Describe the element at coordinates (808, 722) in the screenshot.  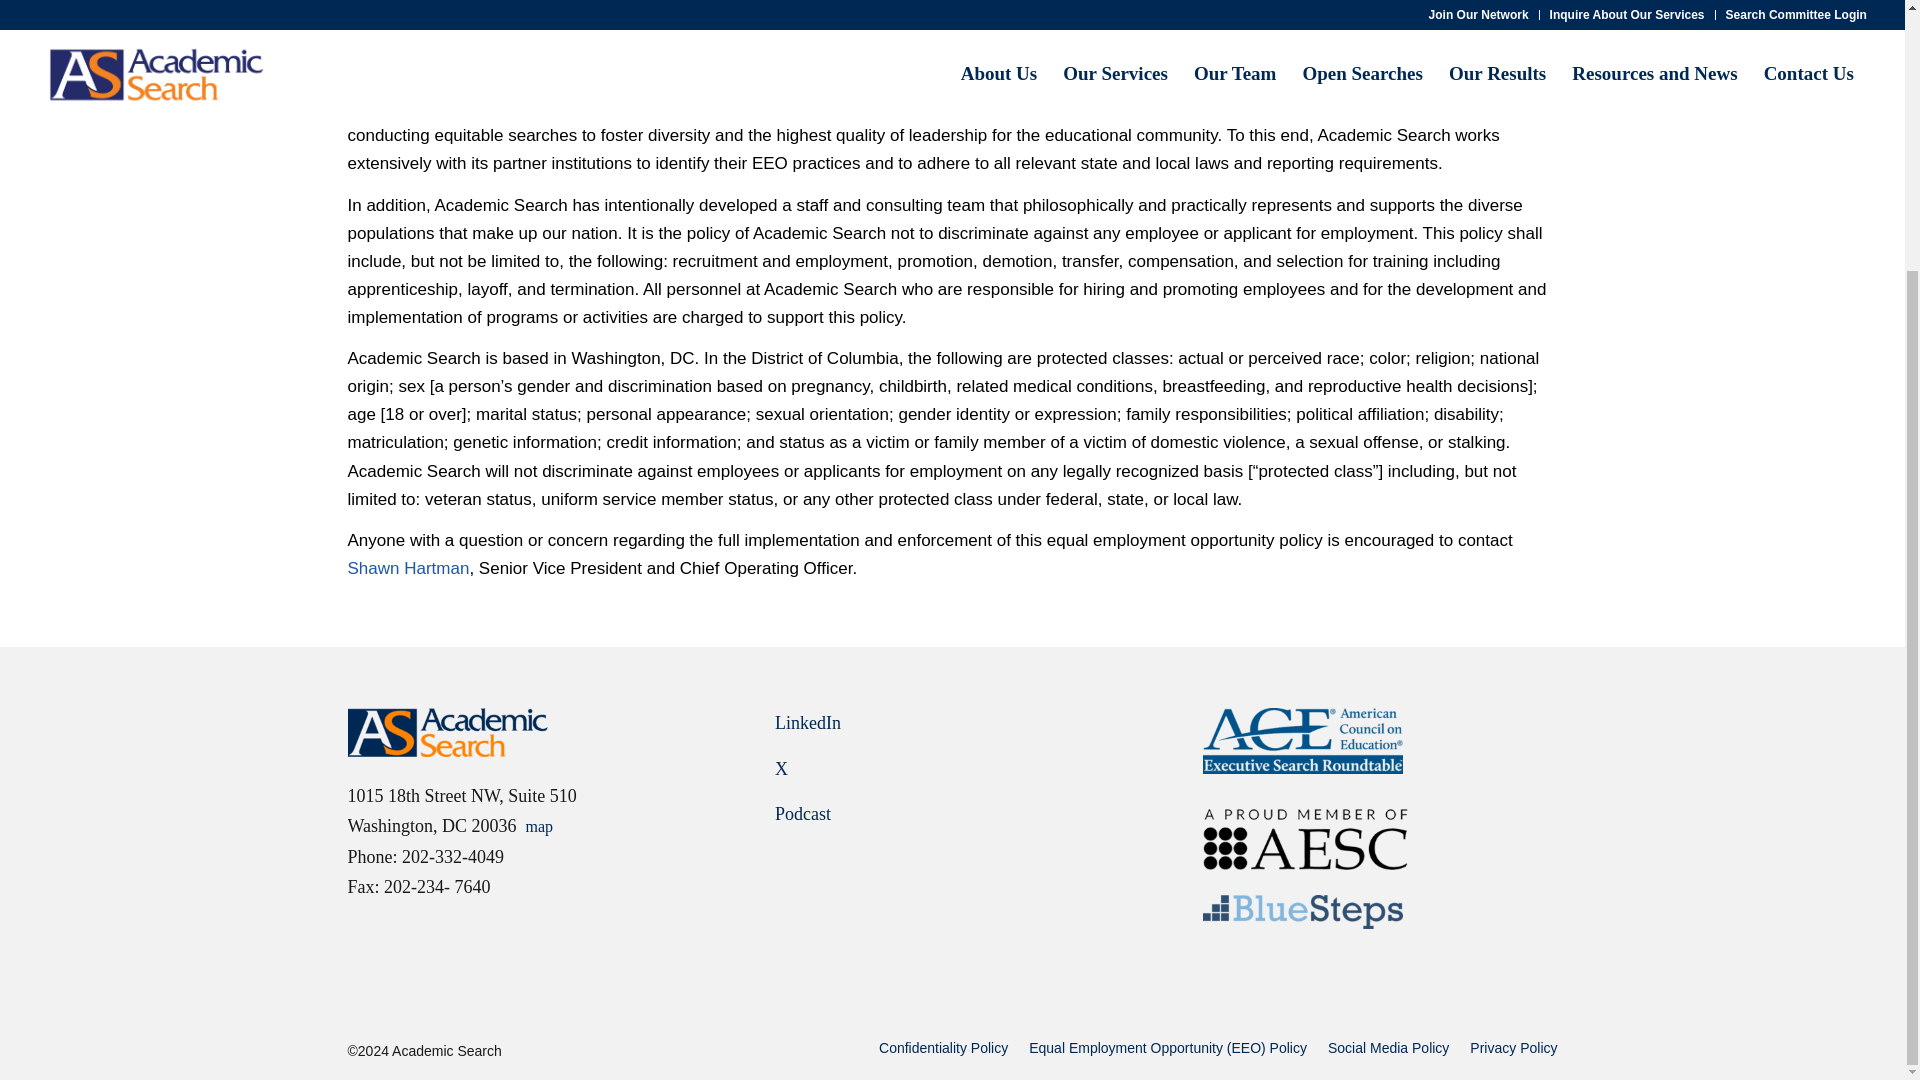
I see `LinkedIn` at that location.